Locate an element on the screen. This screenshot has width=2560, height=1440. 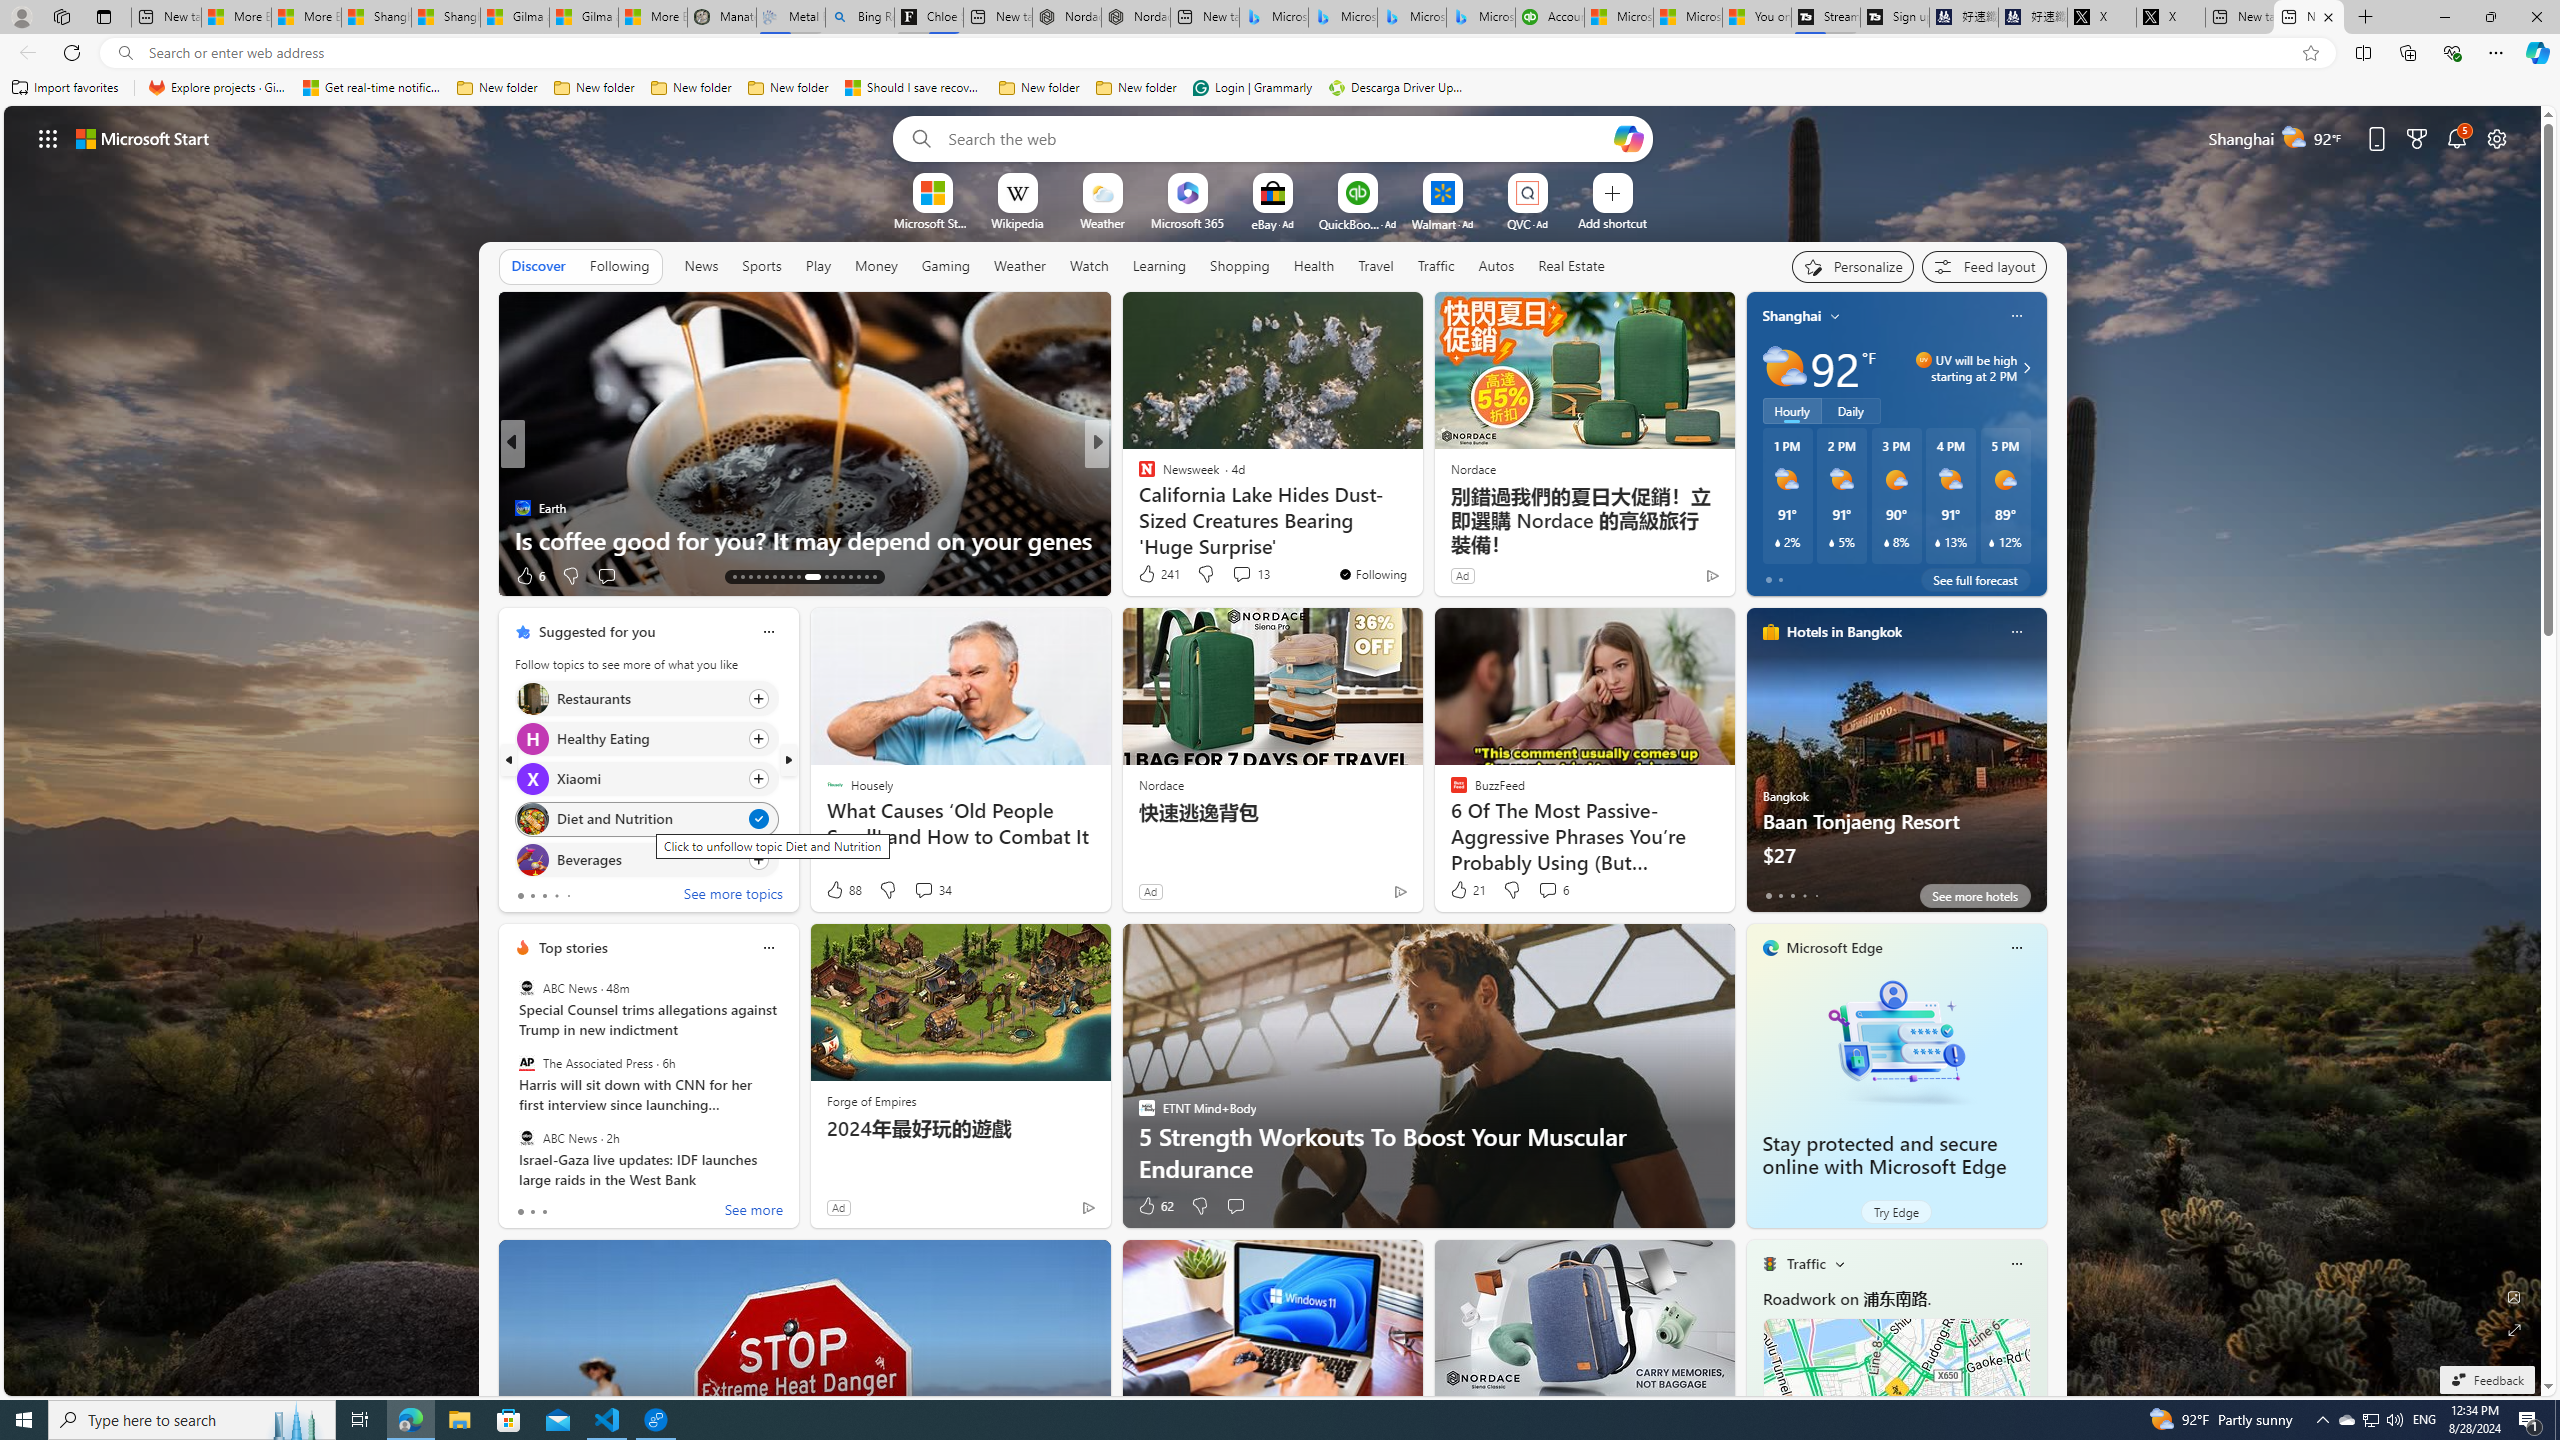
Microsoft Edge is located at coordinates (1835, 948).